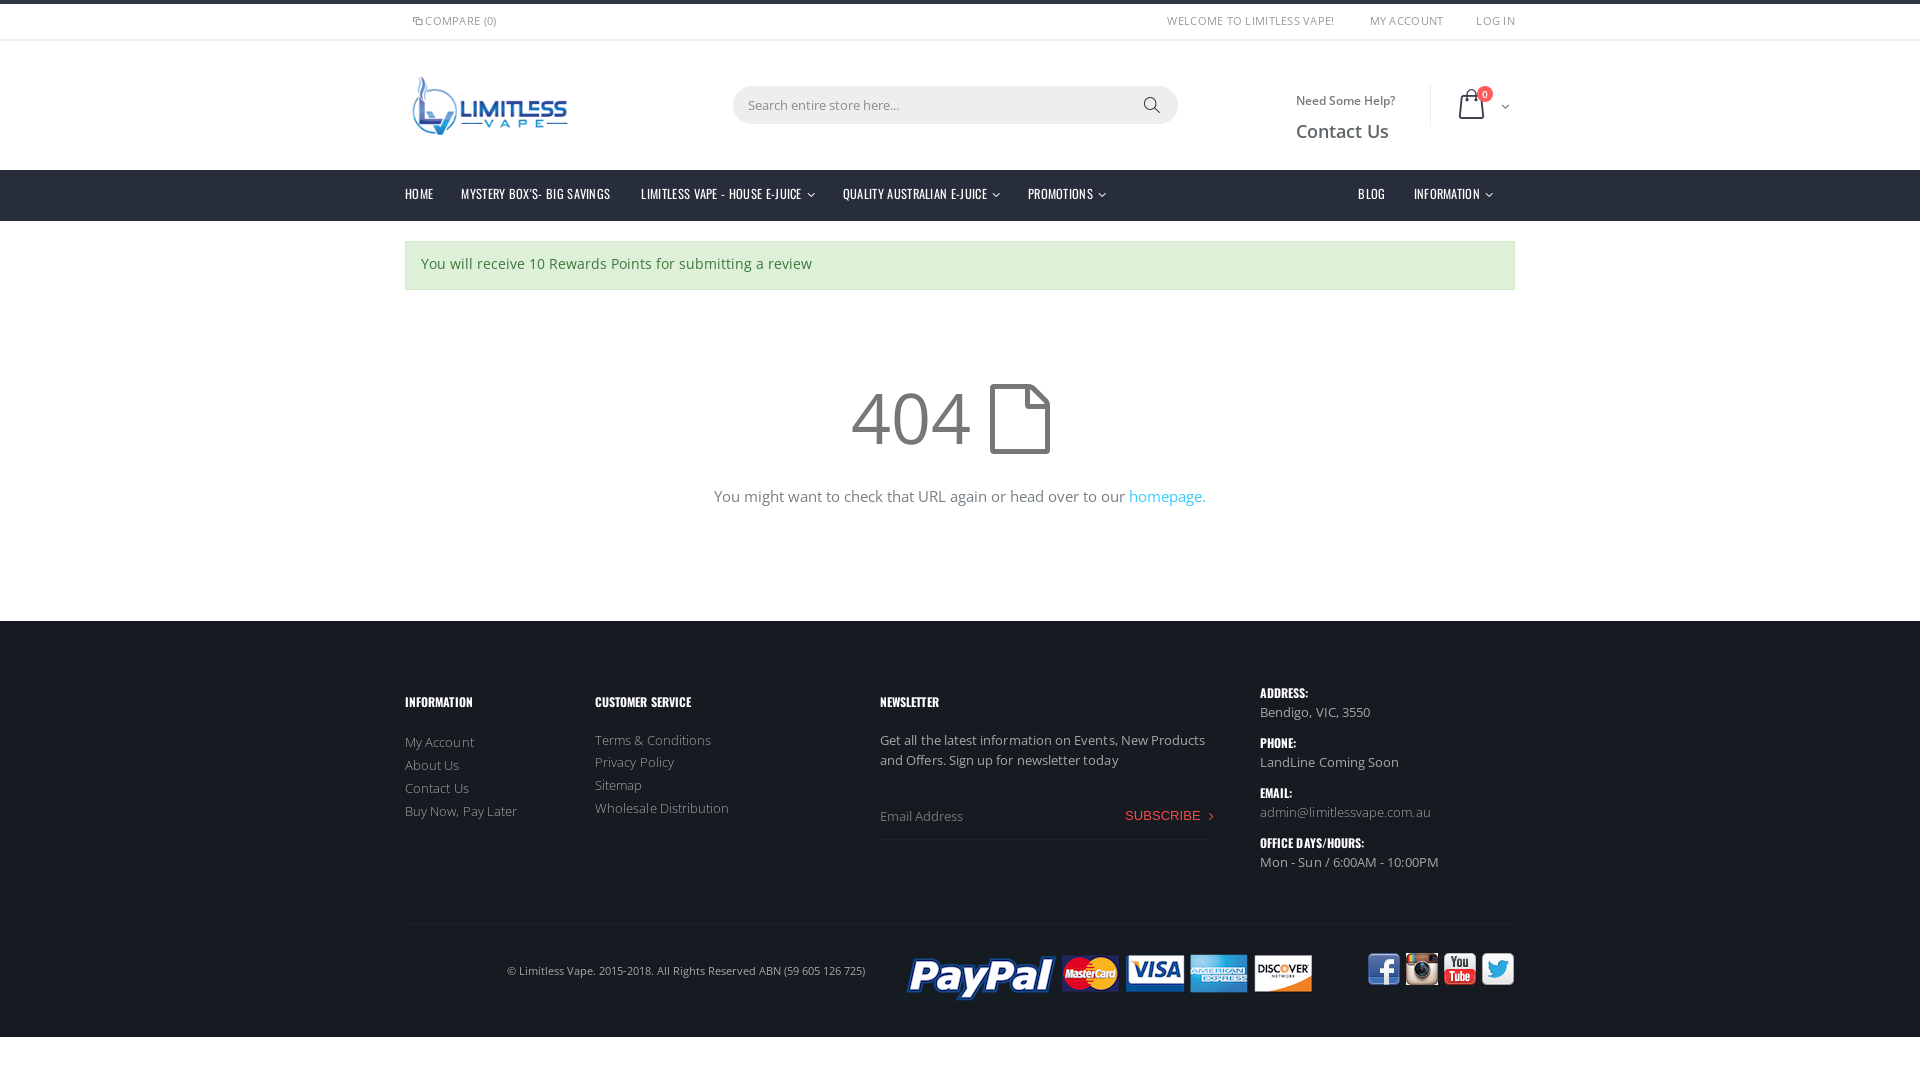 Image resolution: width=1920 pixels, height=1080 pixels. I want to click on Facebook, so click(1384, 970).